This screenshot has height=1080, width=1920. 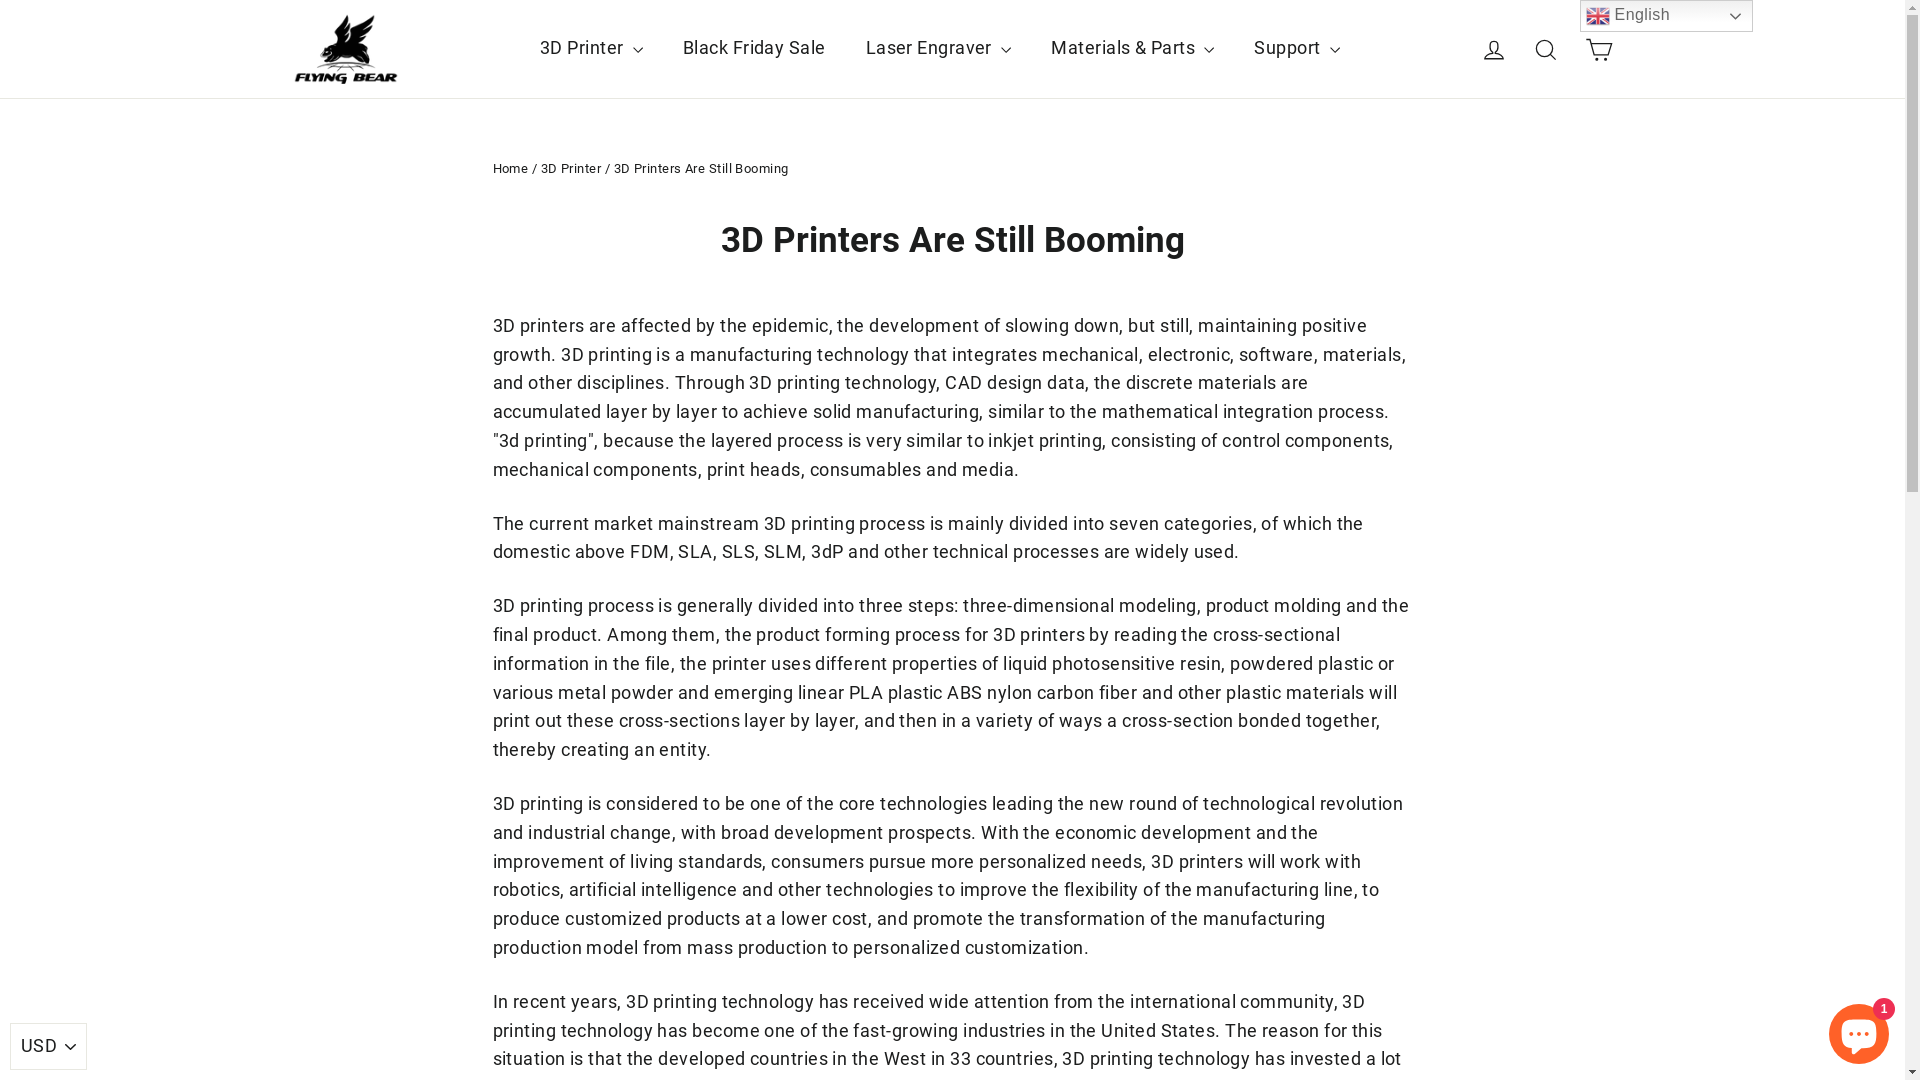 I want to click on Shopify online store chat, so click(x=1859, y=1030).